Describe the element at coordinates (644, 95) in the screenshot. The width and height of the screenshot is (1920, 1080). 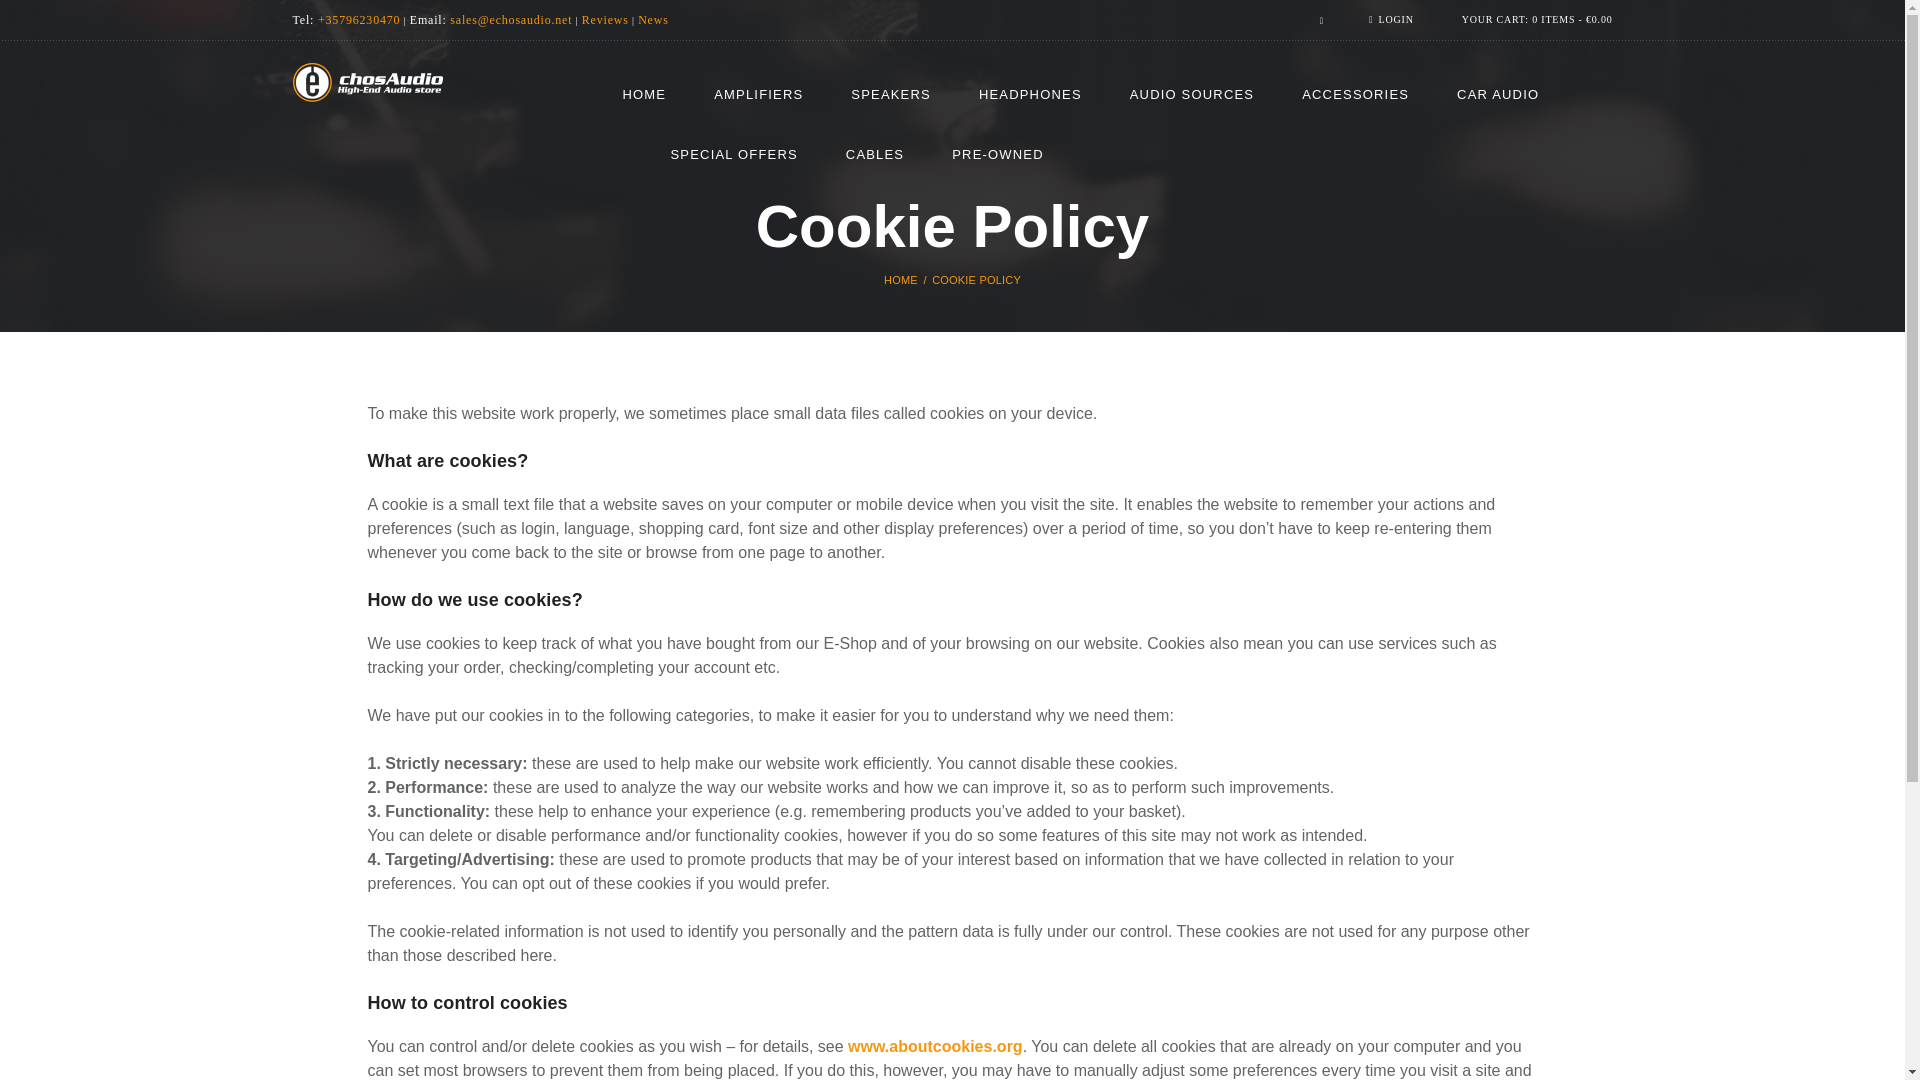
I see `HOME` at that location.